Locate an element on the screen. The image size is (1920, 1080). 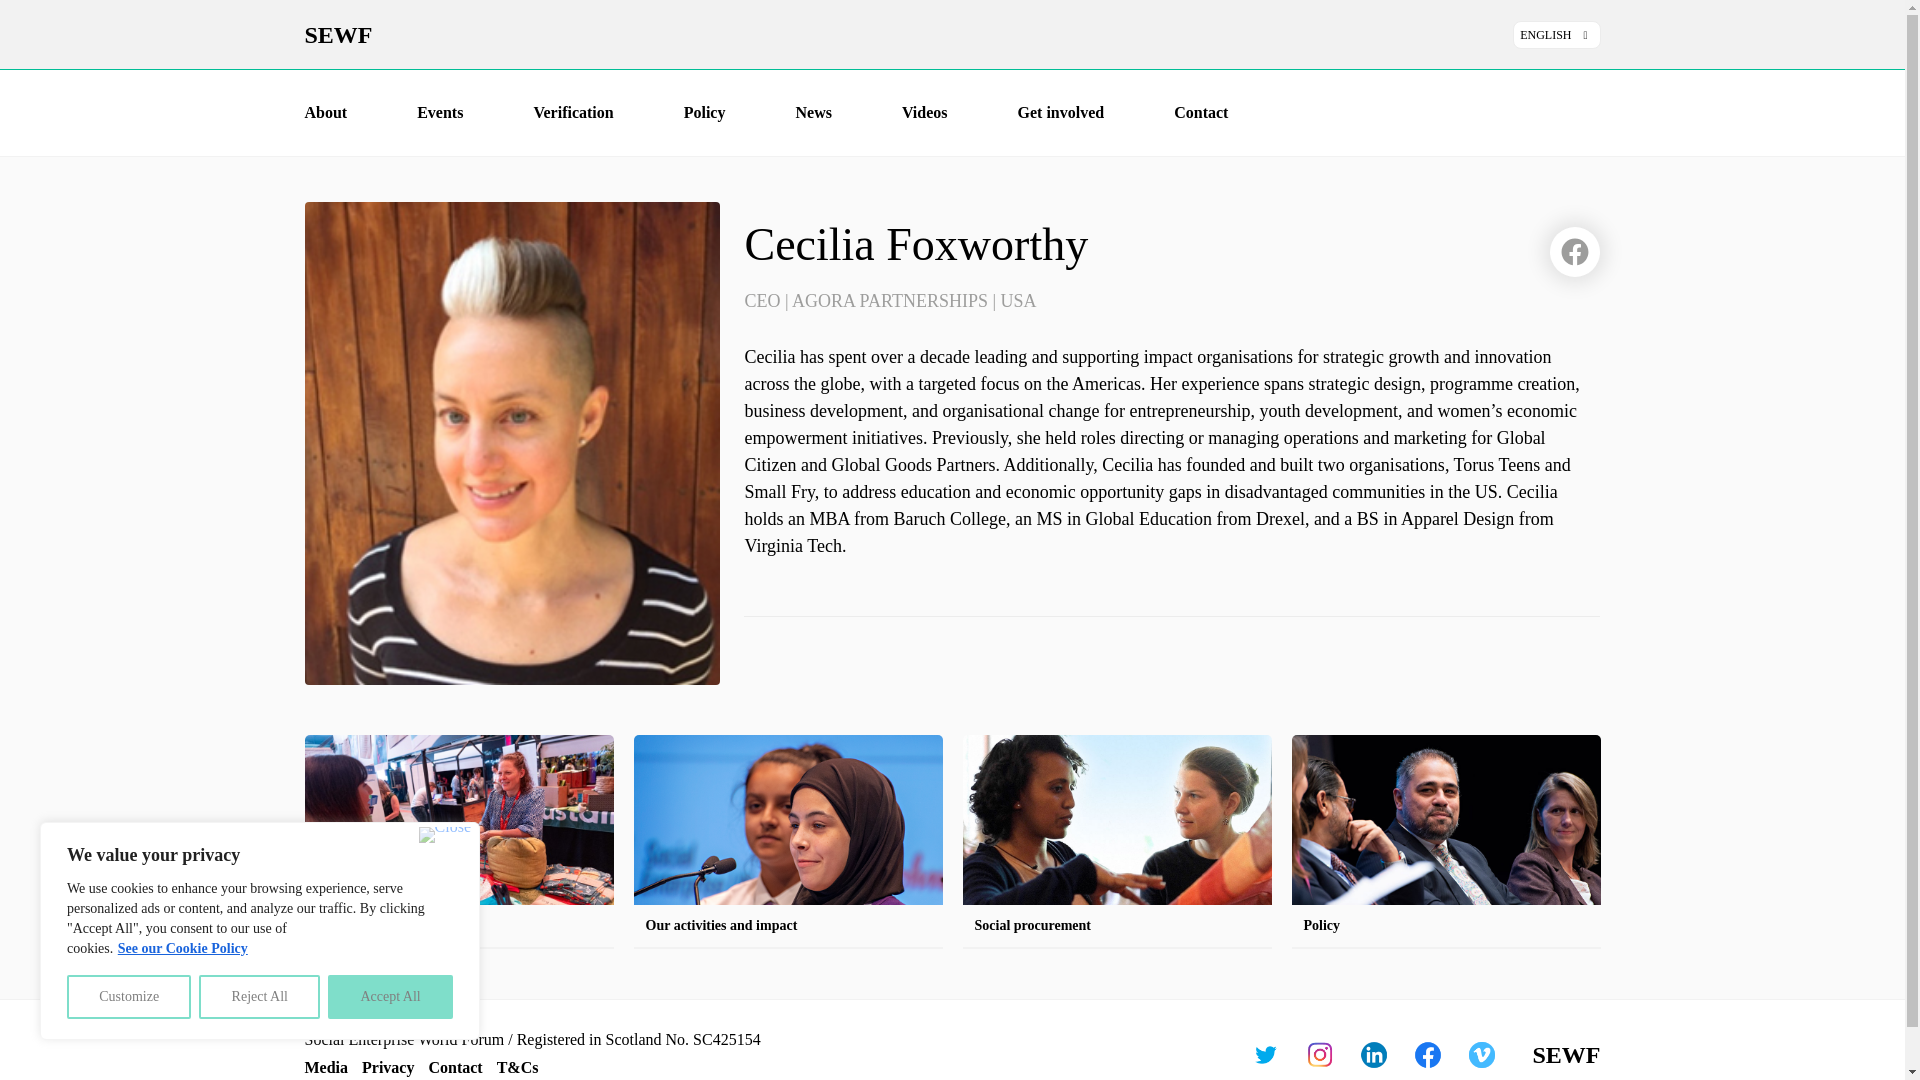
About is located at coordinates (325, 112).